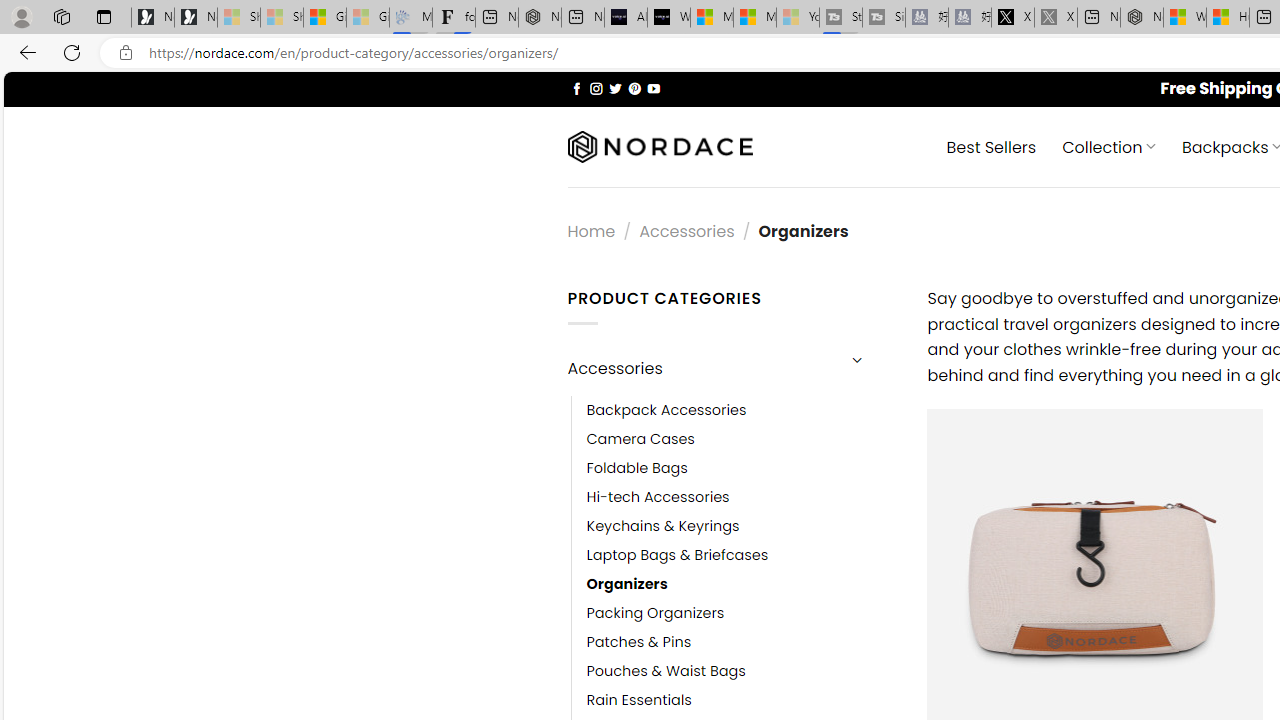 The height and width of the screenshot is (720, 1280). What do you see at coordinates (658, 496) in the screenshot?
I see `Hi-tech Accessories` at bounding box center [658, 496].